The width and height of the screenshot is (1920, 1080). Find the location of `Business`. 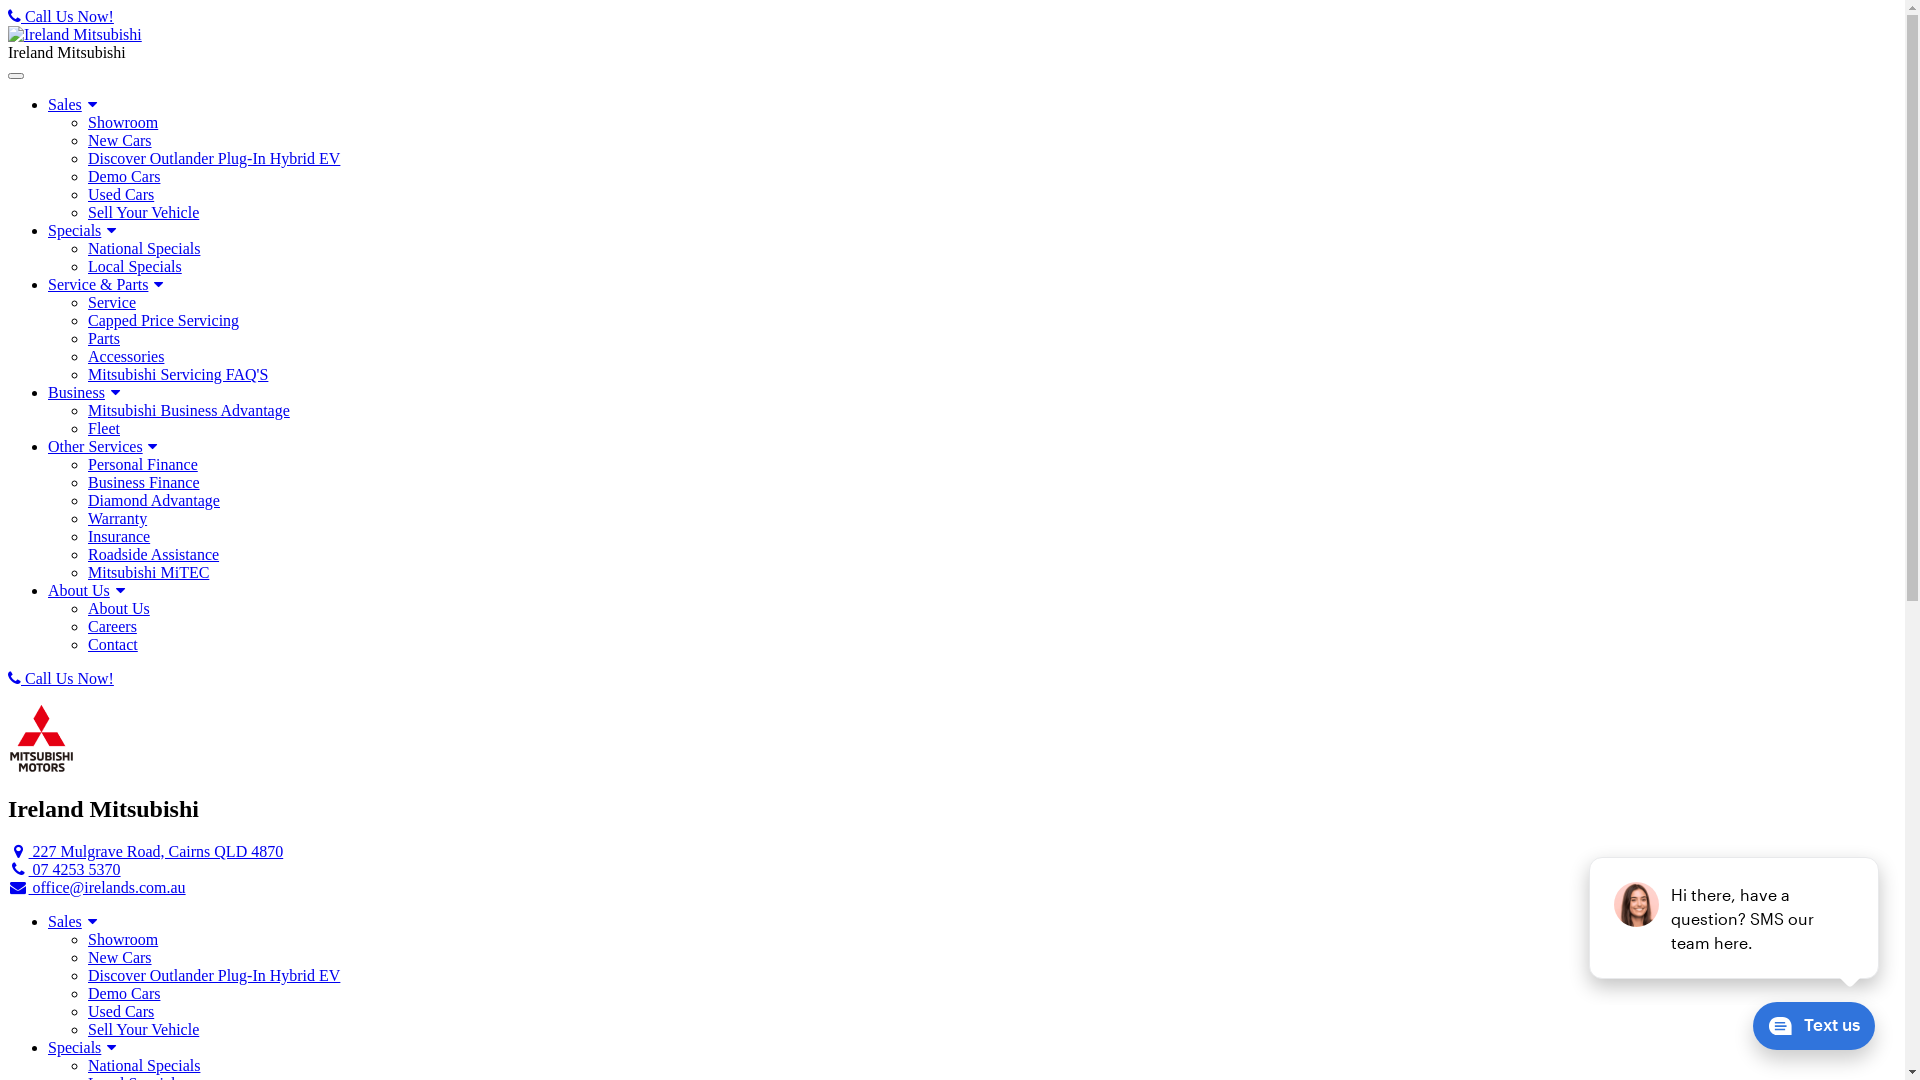

Business is located at coordinates (86, 392).